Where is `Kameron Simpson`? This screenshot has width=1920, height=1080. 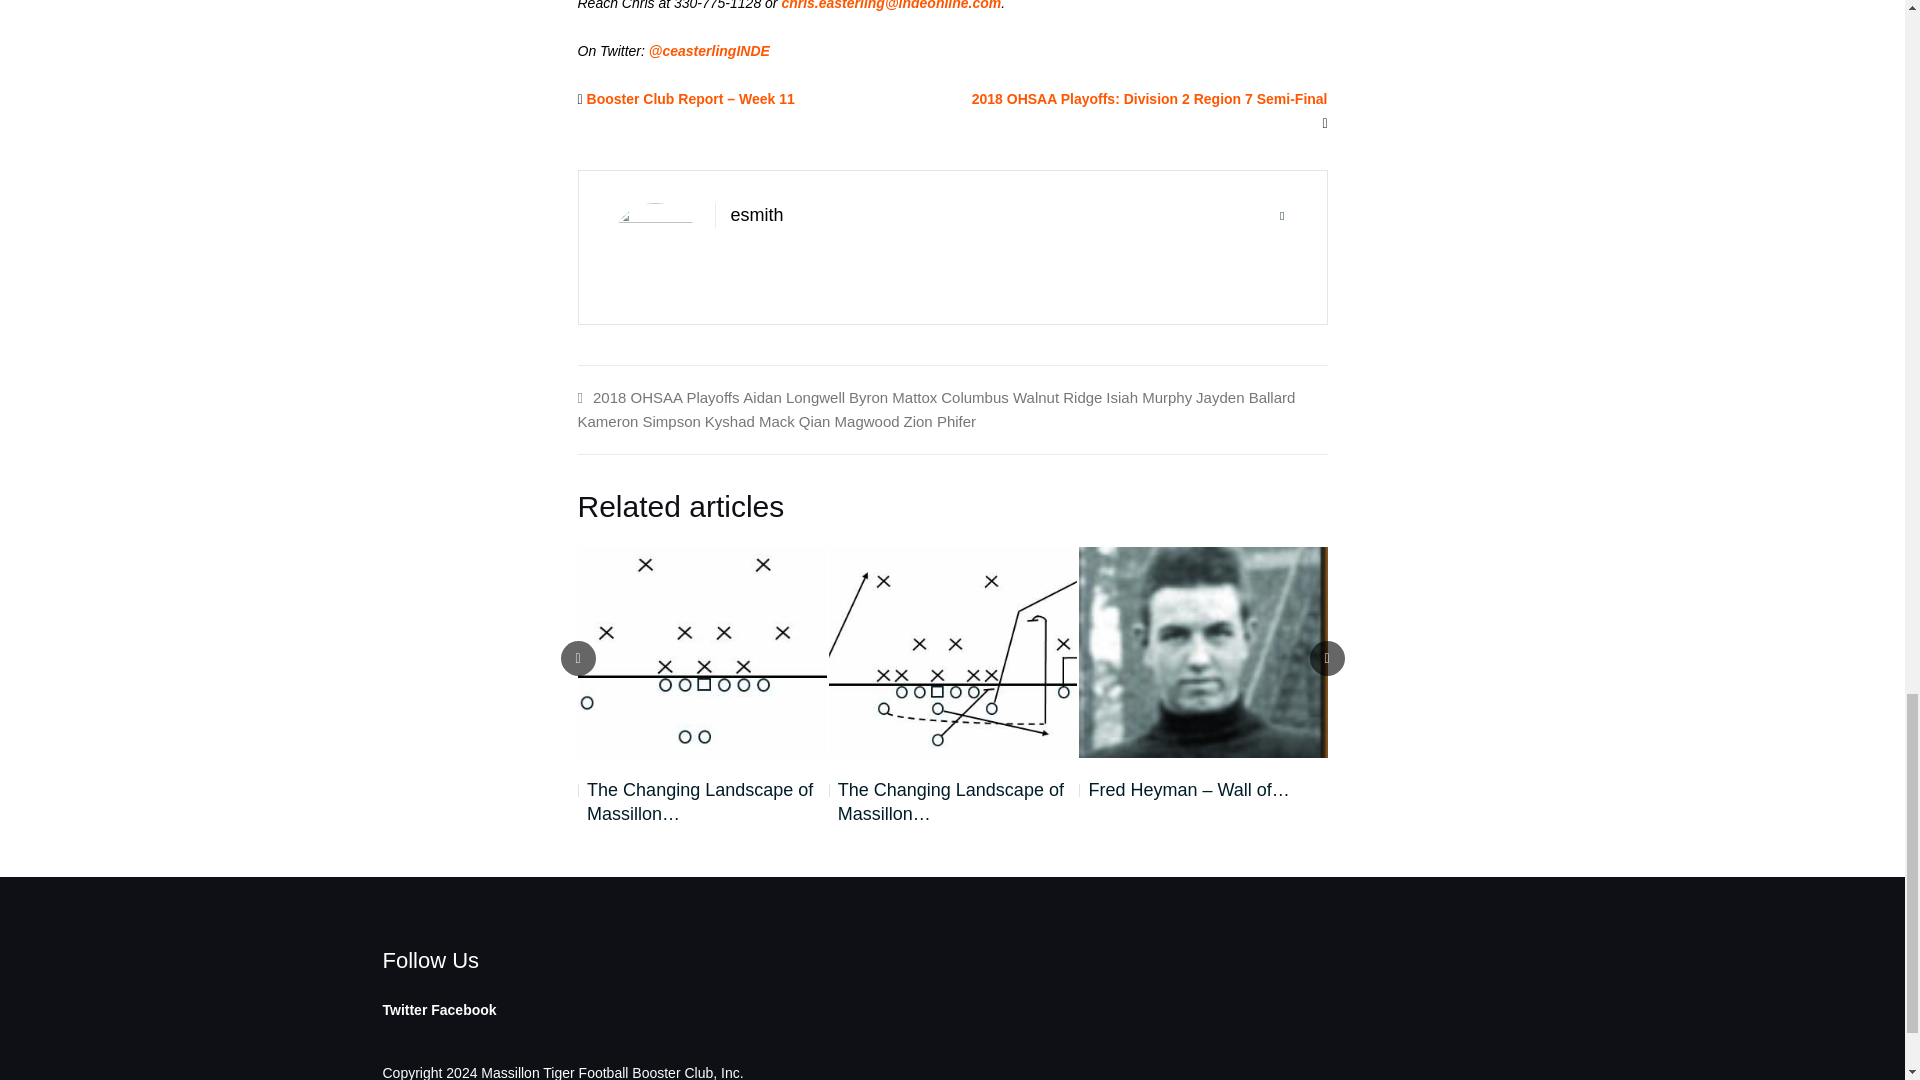
Kameron Simpson is located at coordinates (638, 420).